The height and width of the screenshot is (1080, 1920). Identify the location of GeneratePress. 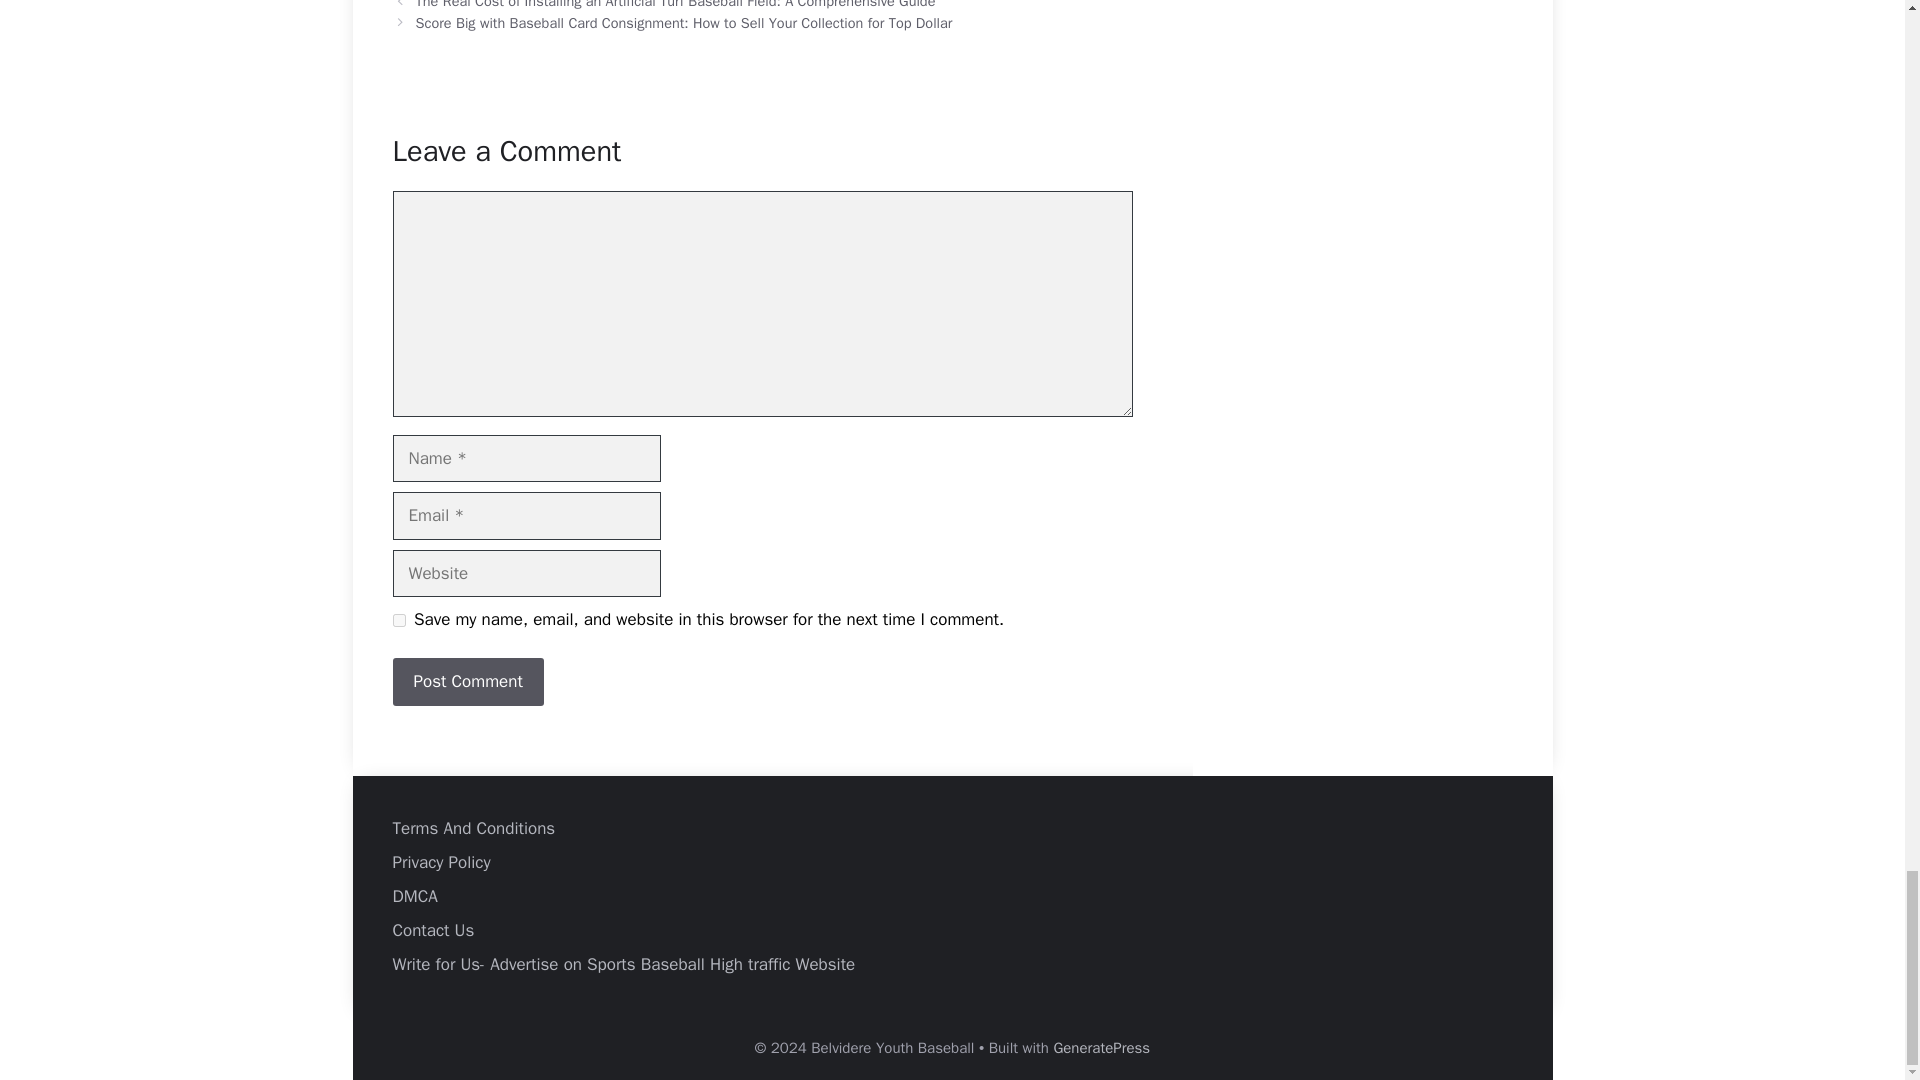
(1101, 1048).